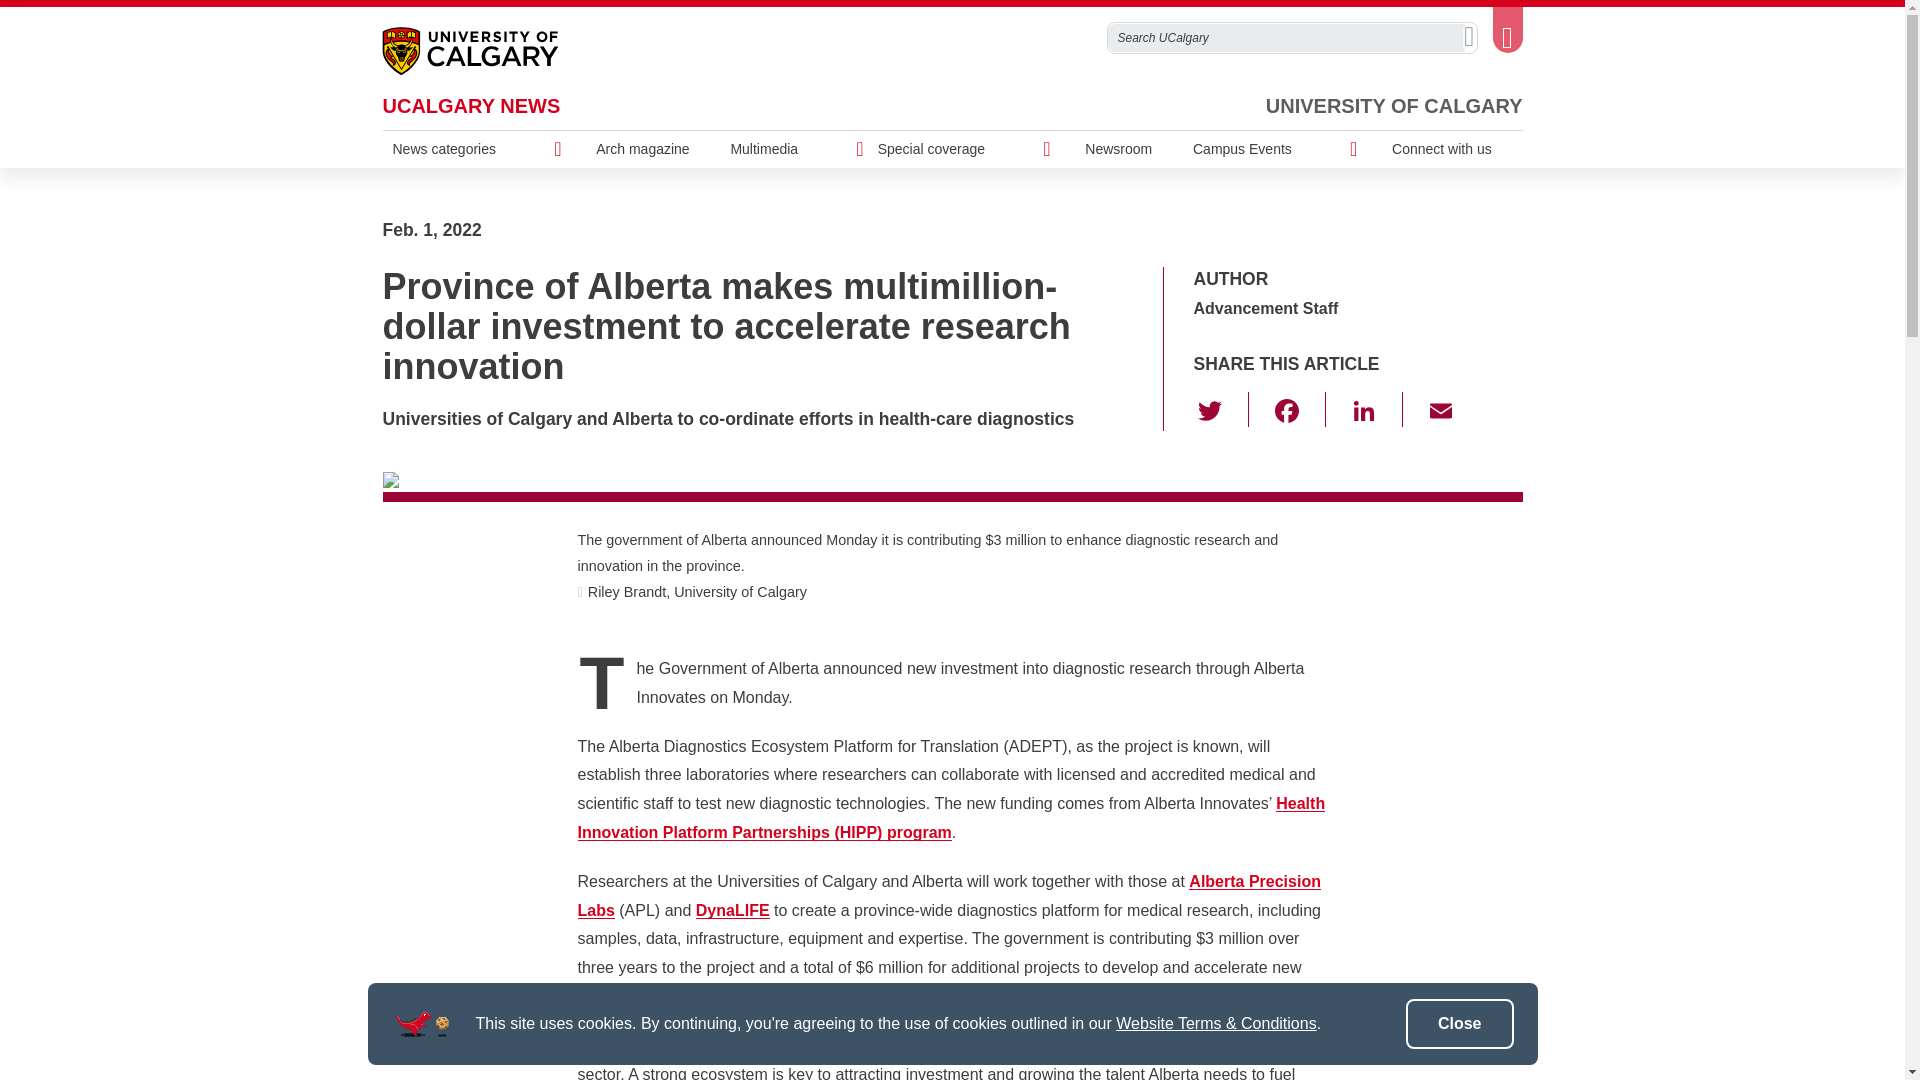 The image size is (1920, 1080). Describe the element at coordinates (1460, 1024) in the screenshot. I see `Close` at that location.